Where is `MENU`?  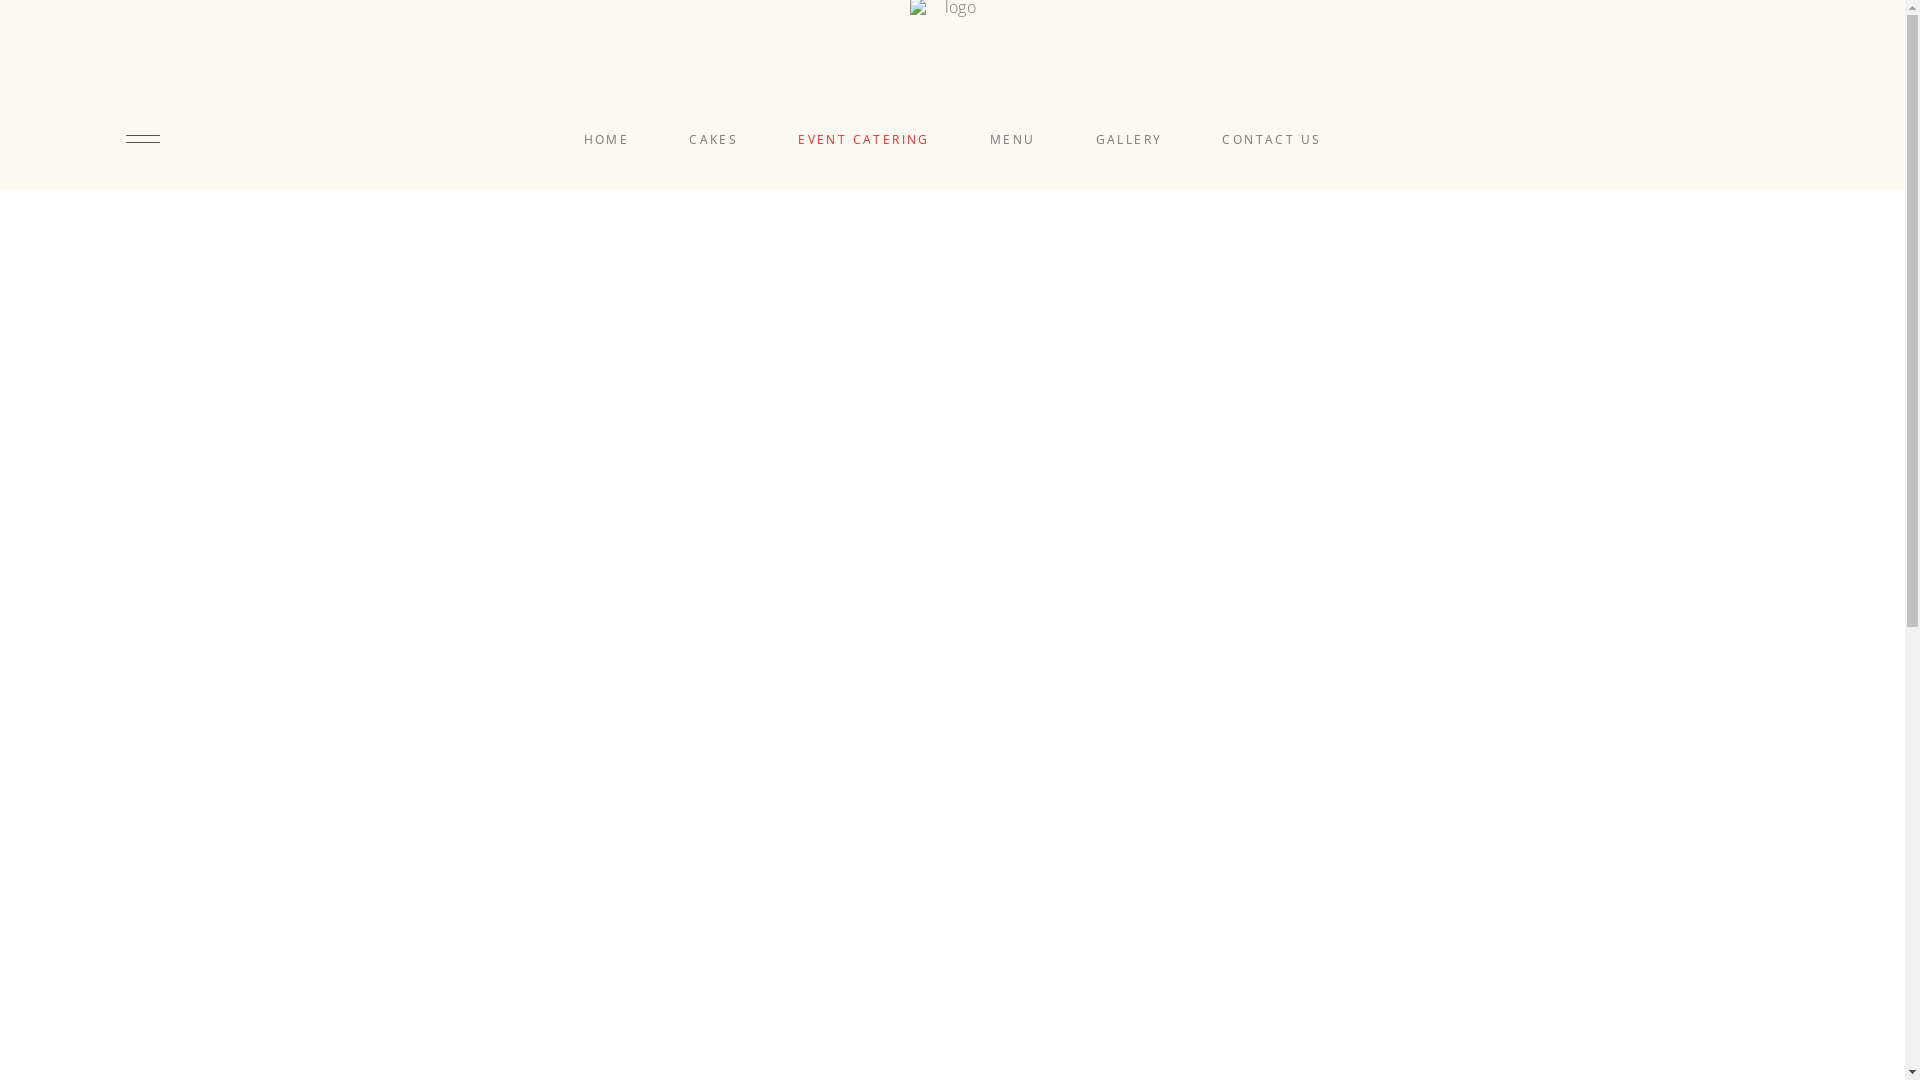
MENU is located at coordinates (1013, 140).